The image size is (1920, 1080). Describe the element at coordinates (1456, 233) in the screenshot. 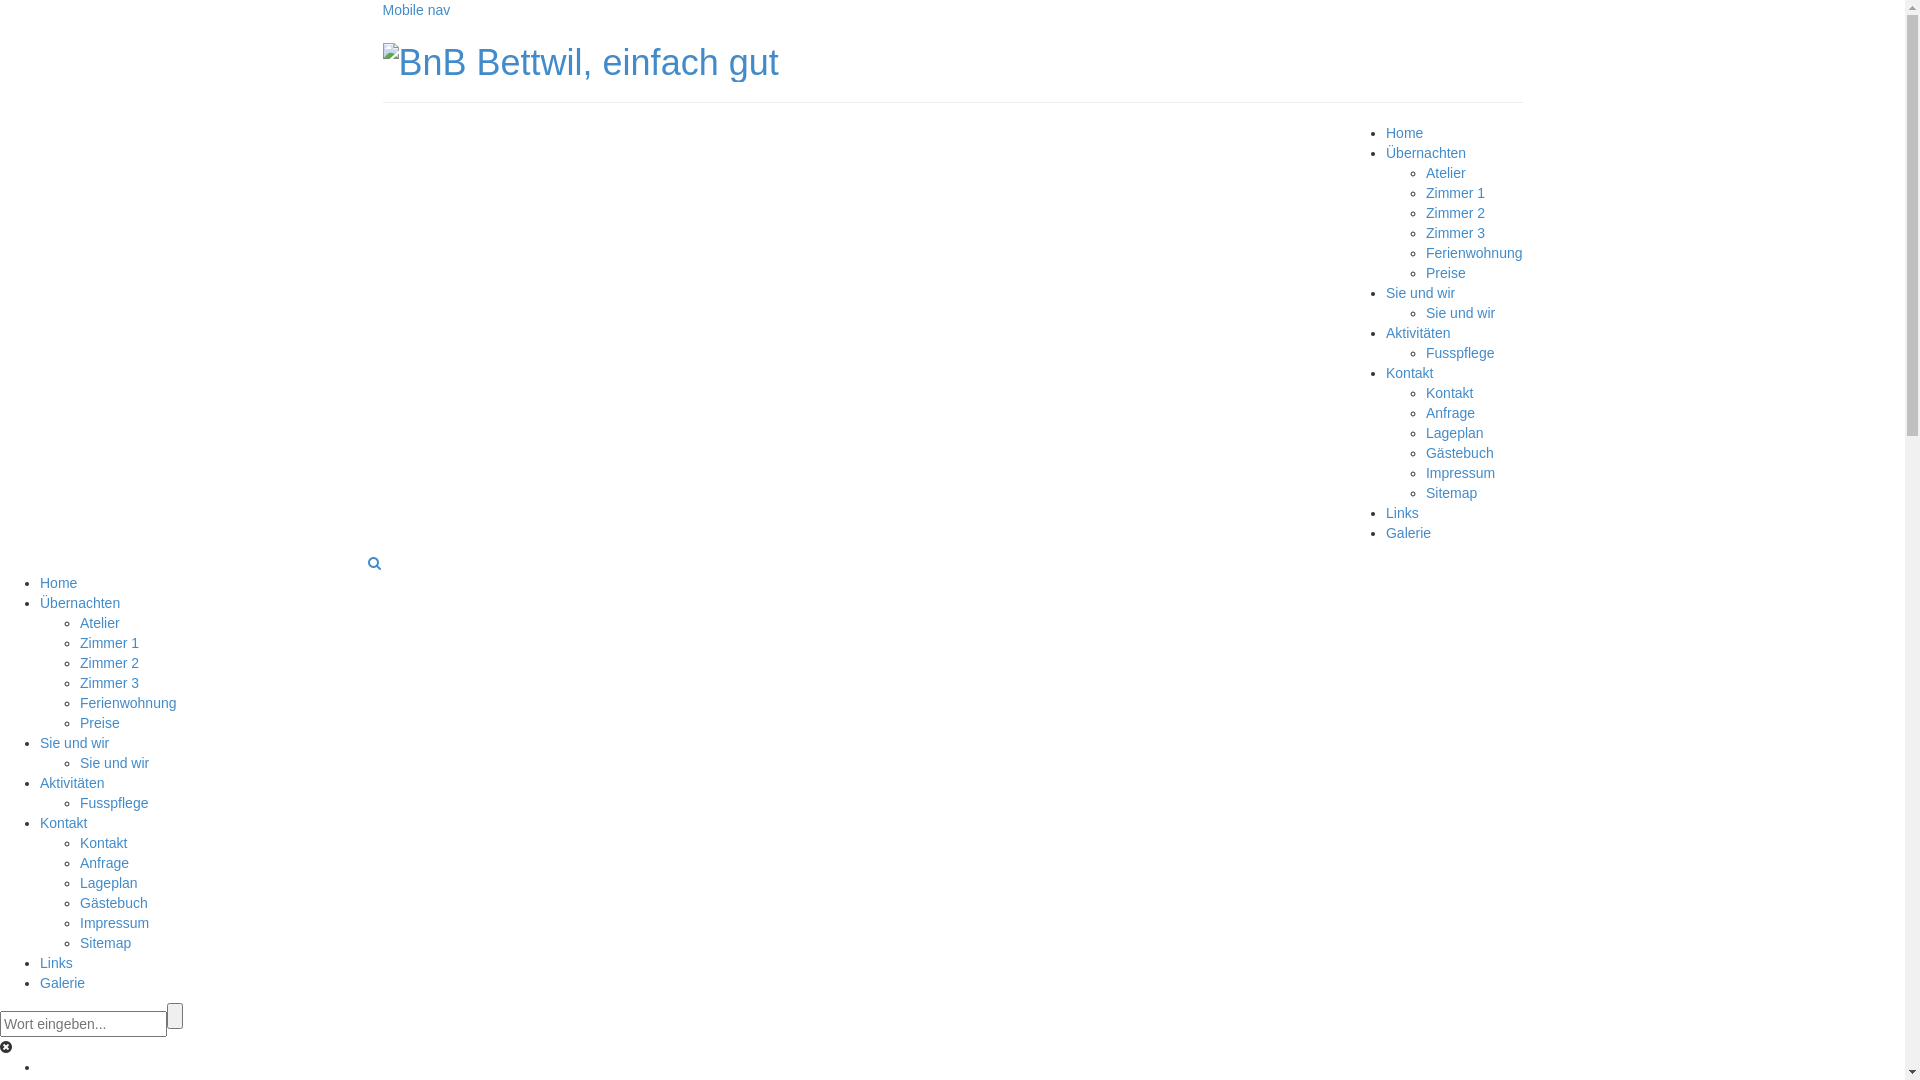

I see `Zimmer 3` at that location.